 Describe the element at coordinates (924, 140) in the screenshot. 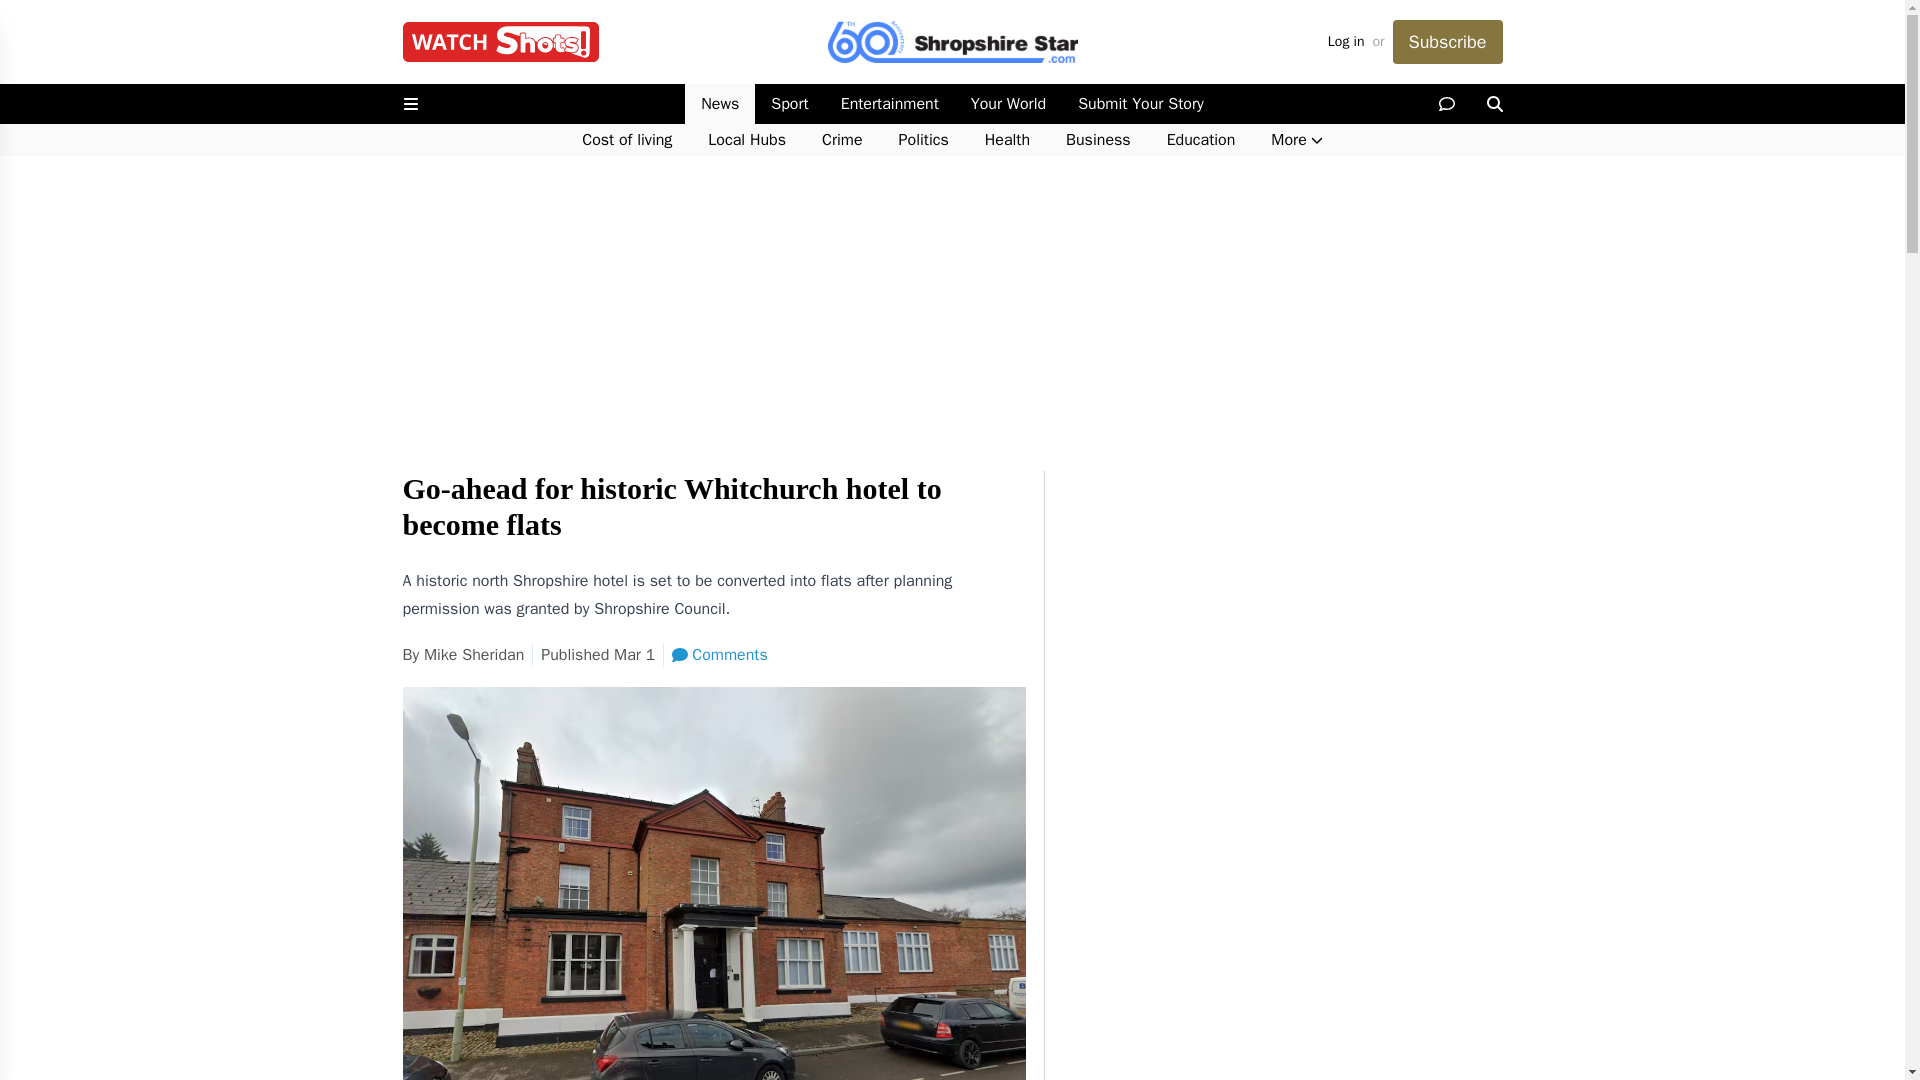

I see `Politics` at that location.